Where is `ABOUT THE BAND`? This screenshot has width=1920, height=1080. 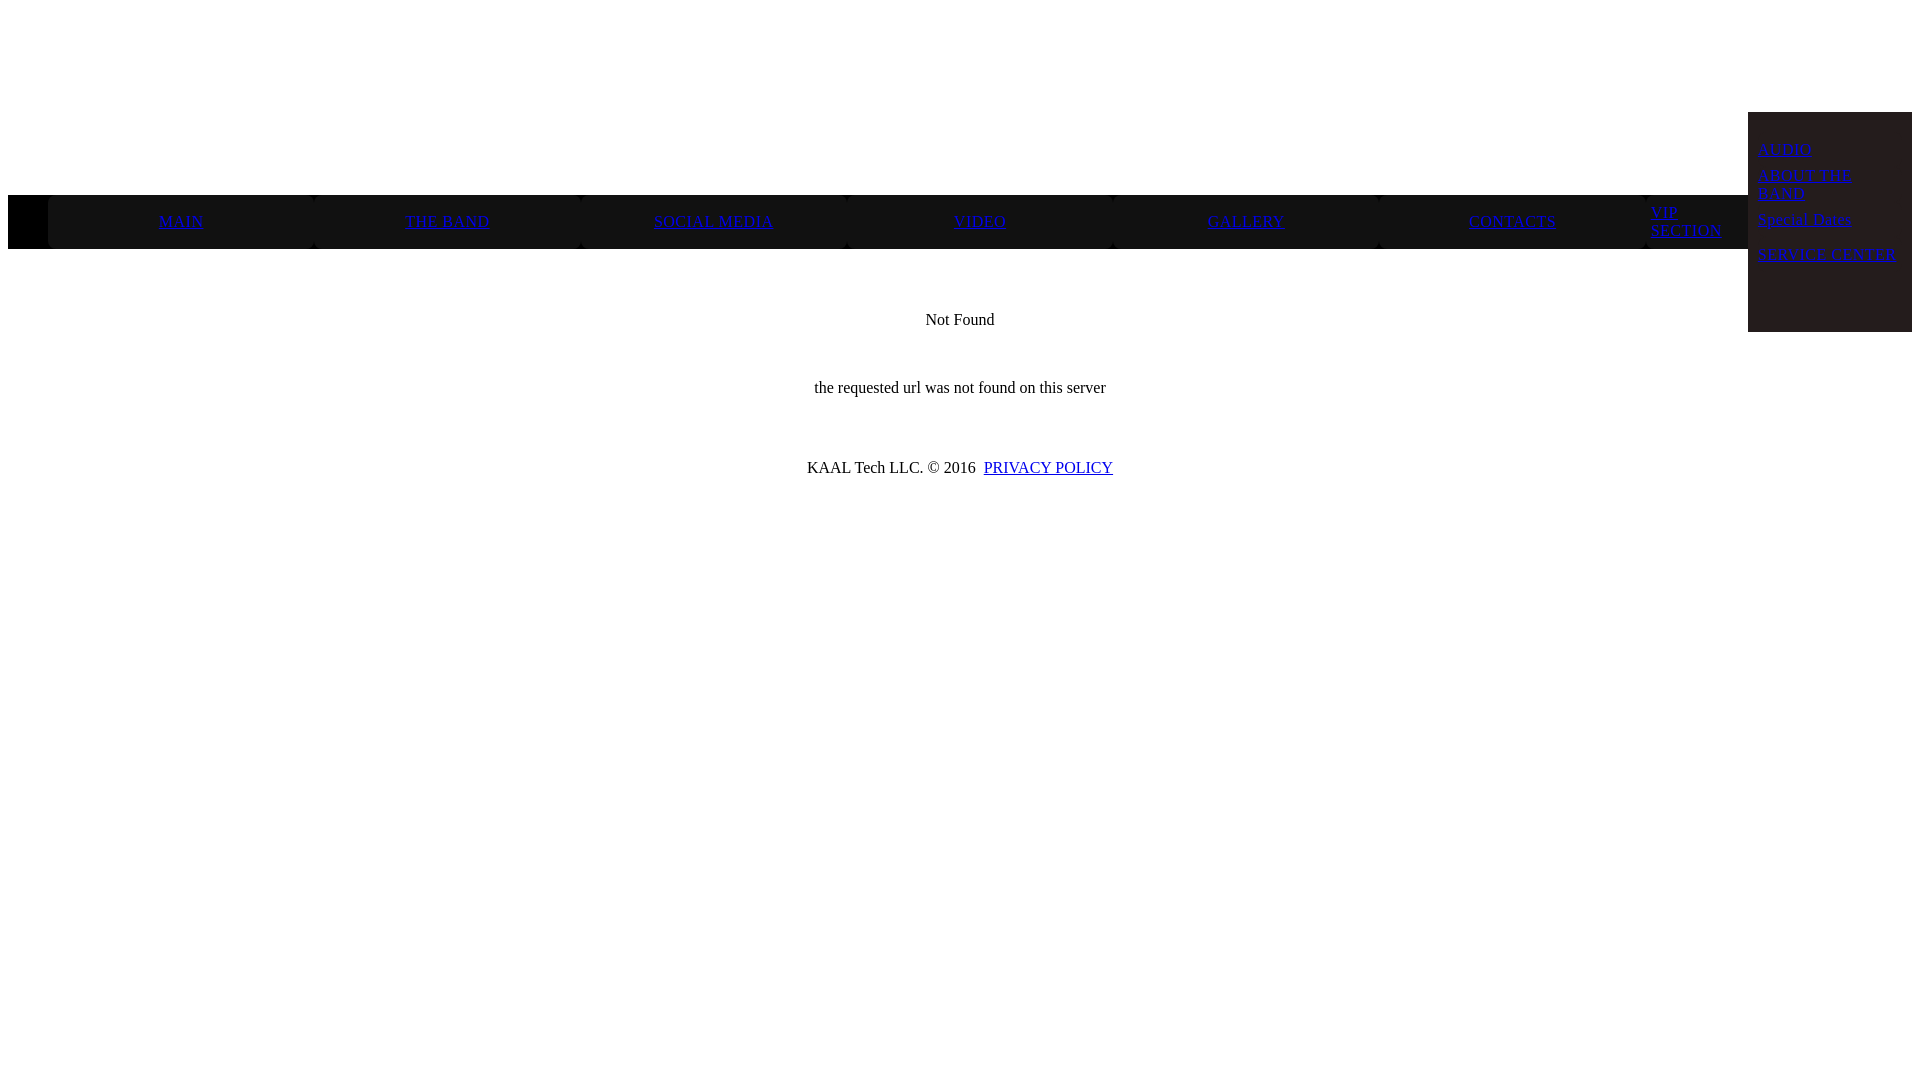
ABOUT THE BAND is located at coordinates (1830, 184).